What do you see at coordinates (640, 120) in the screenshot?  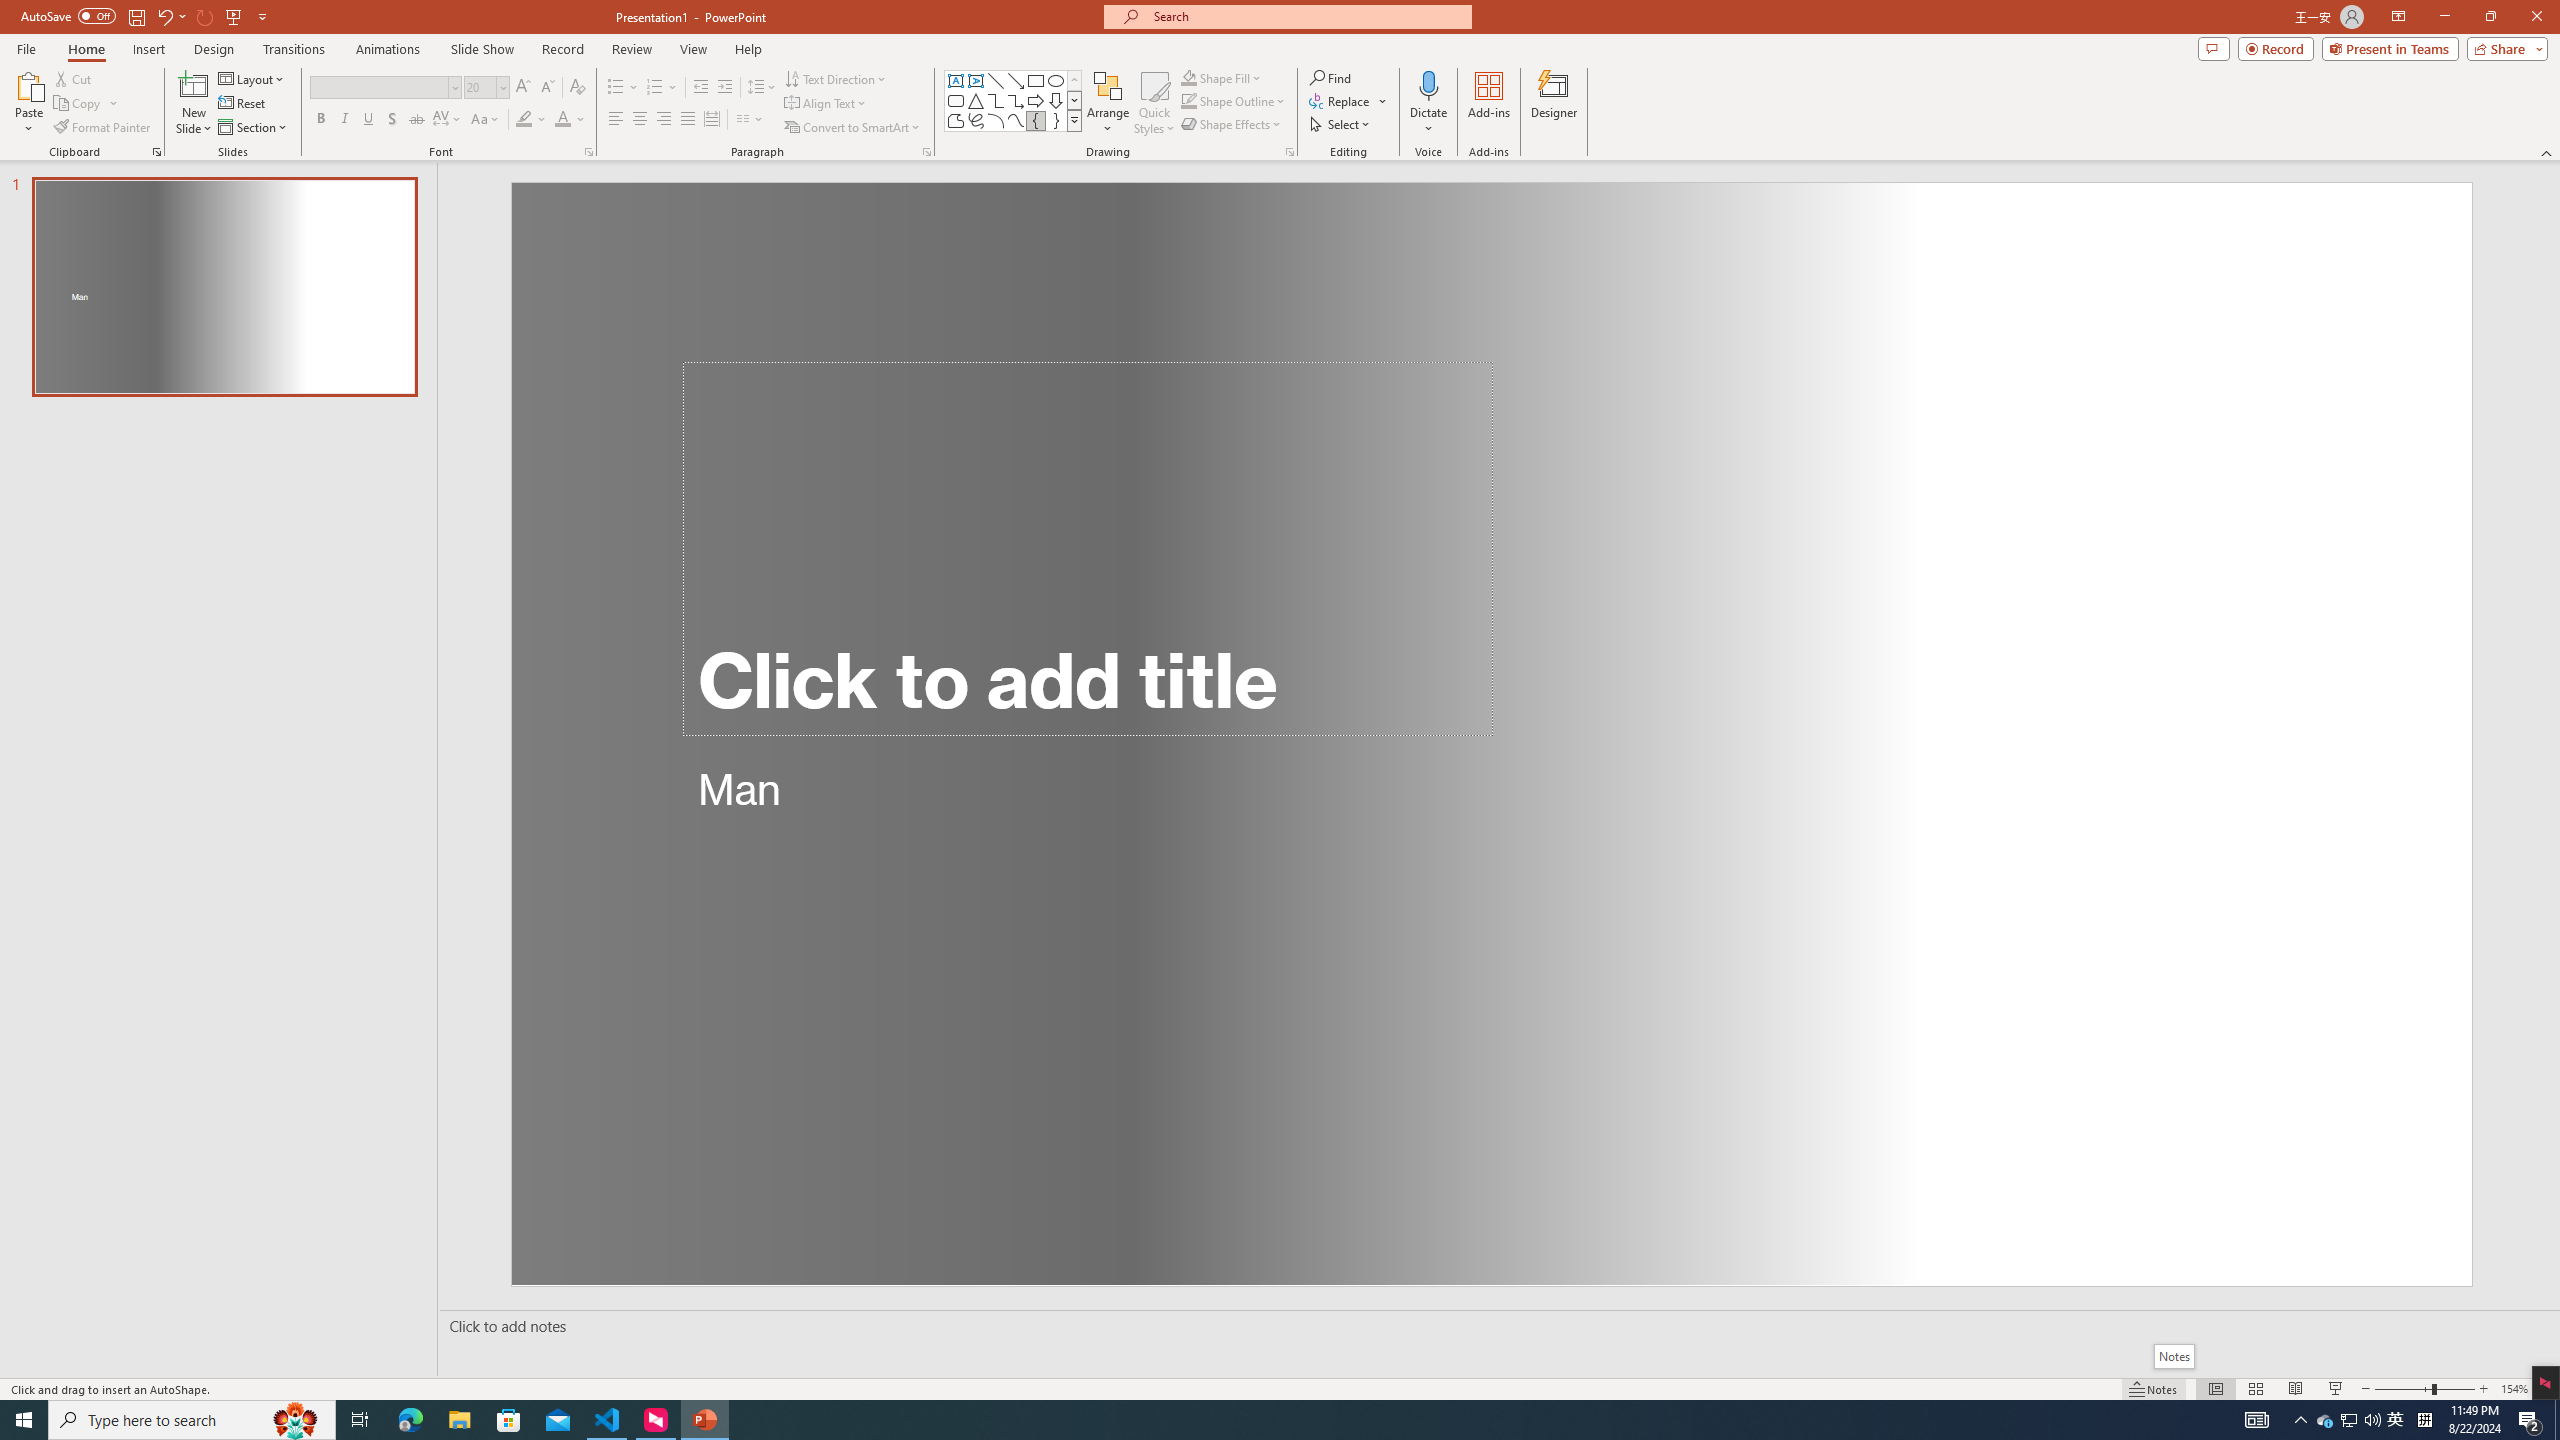 I see `Center` at bounding box center [640, 120].